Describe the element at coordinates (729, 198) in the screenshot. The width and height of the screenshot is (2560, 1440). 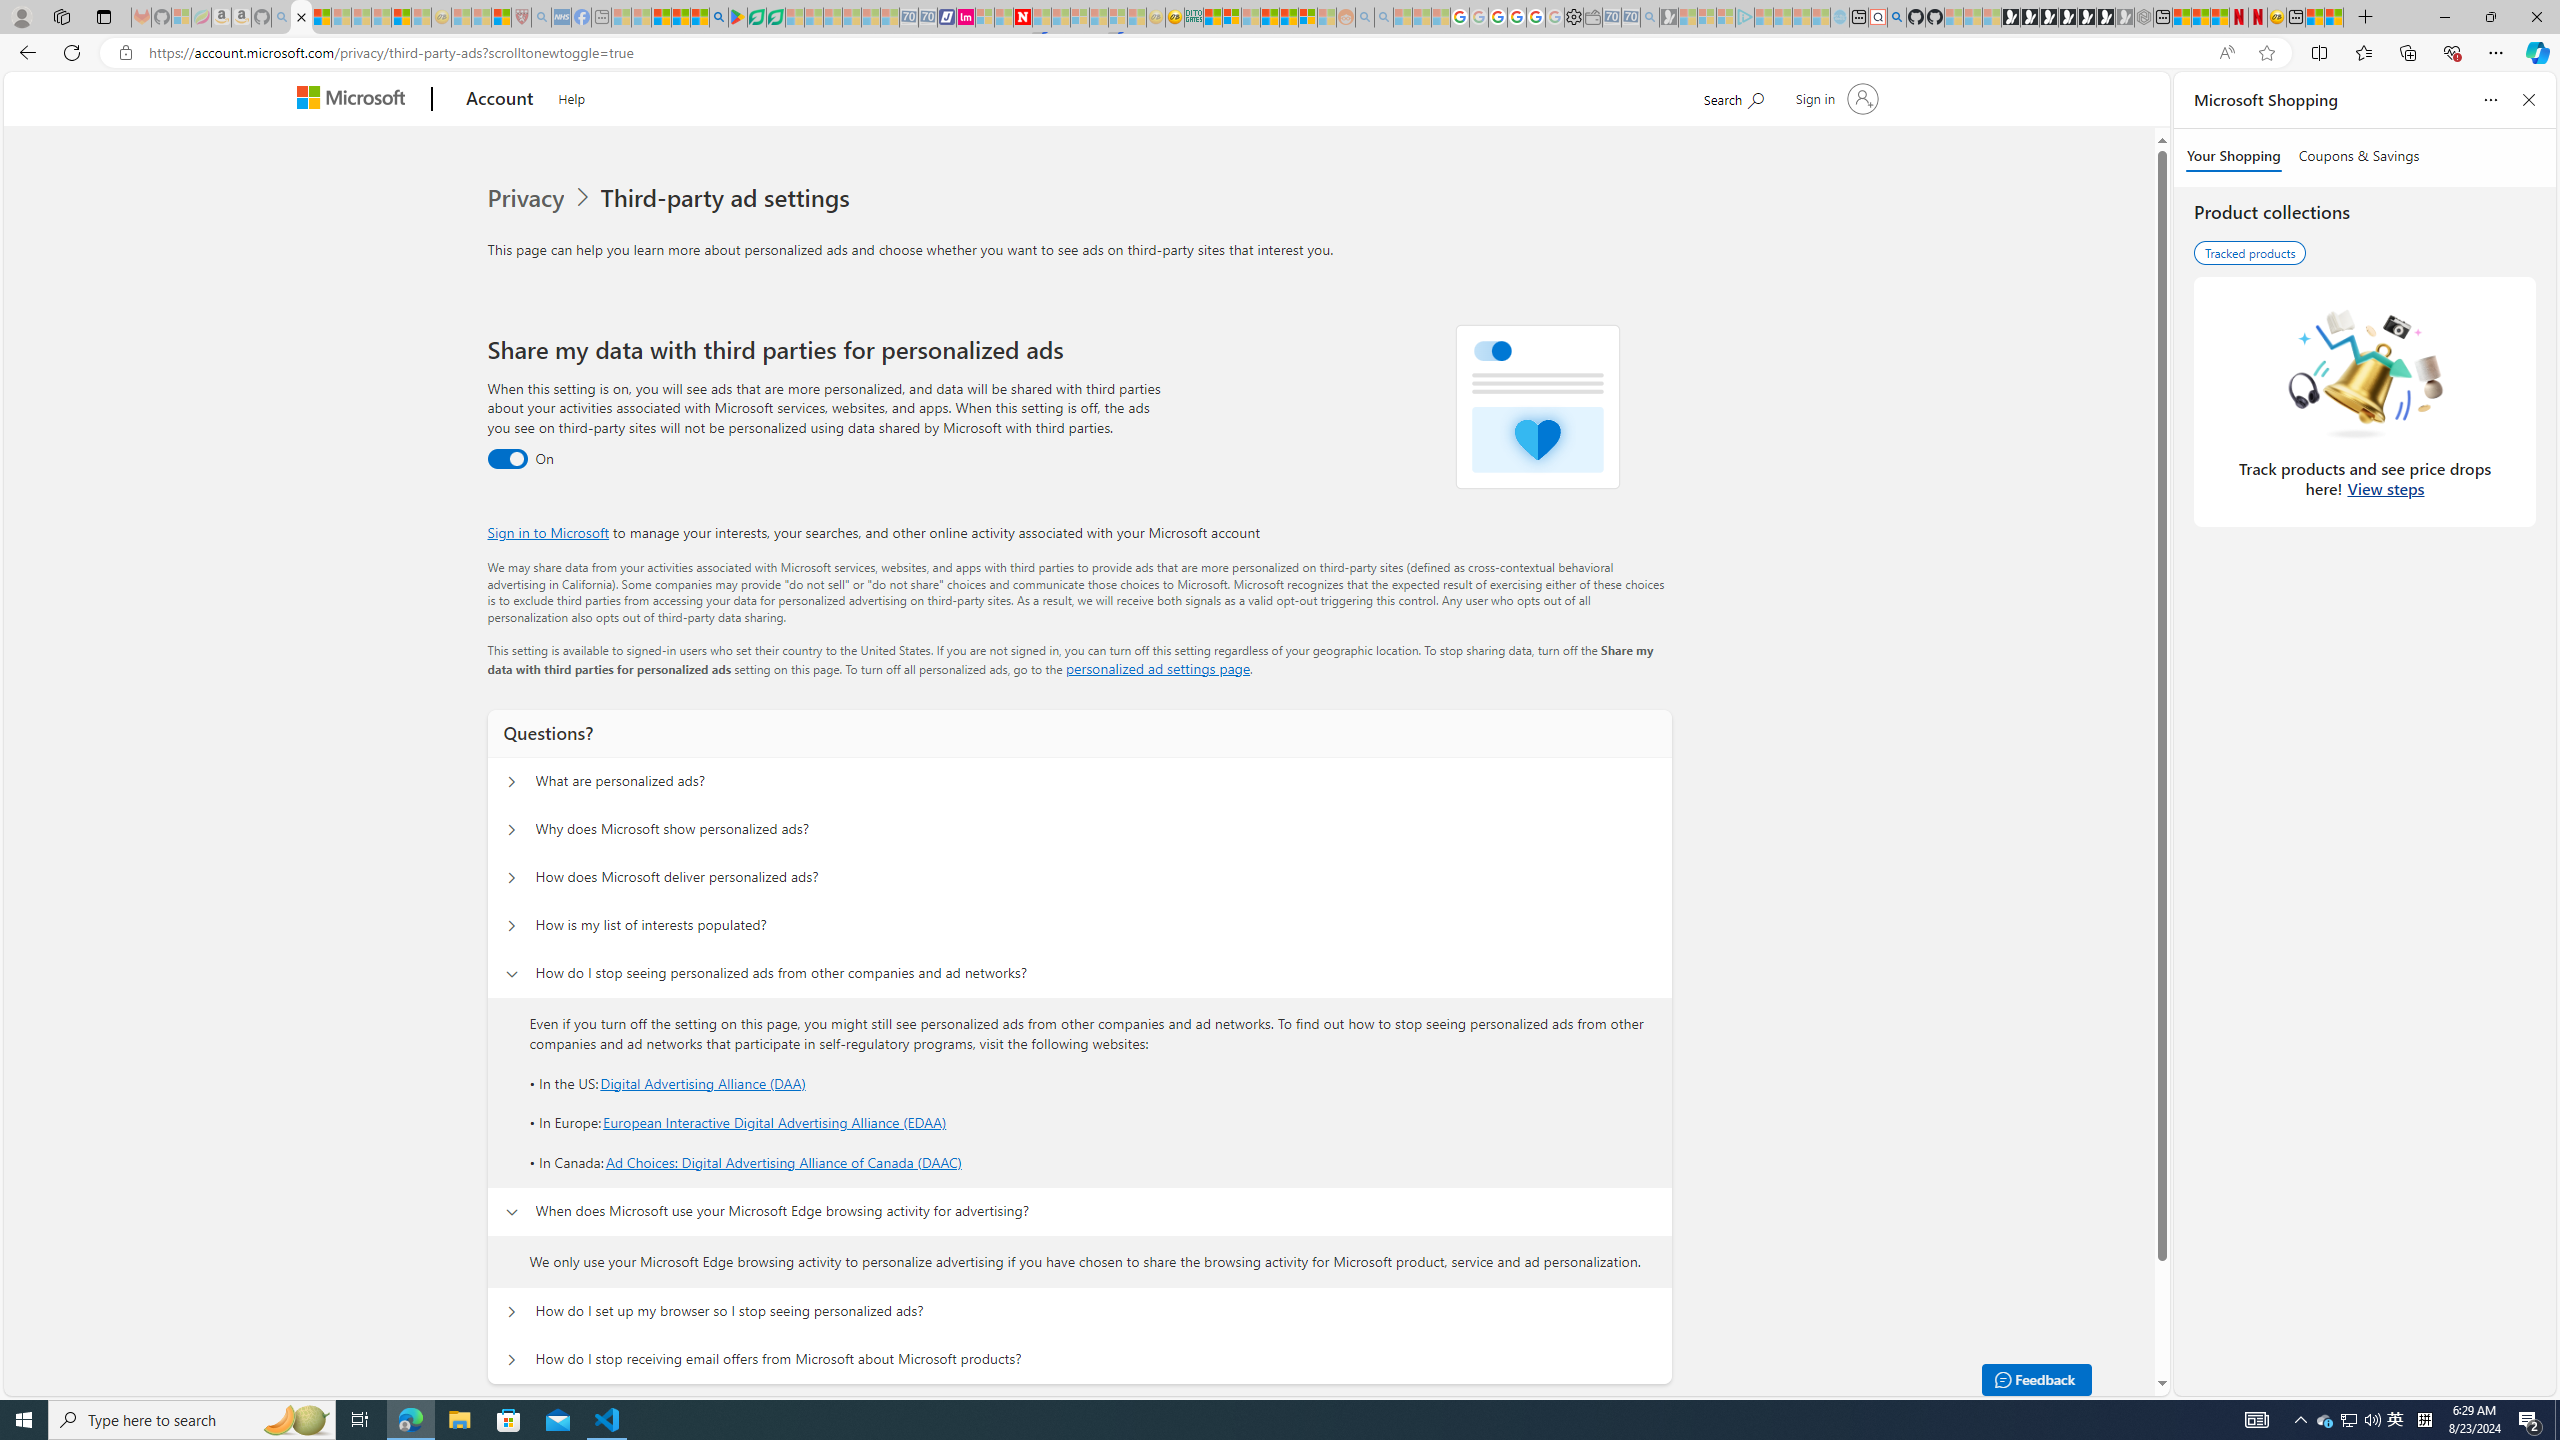
I see `Third-party ad settings` at that location.